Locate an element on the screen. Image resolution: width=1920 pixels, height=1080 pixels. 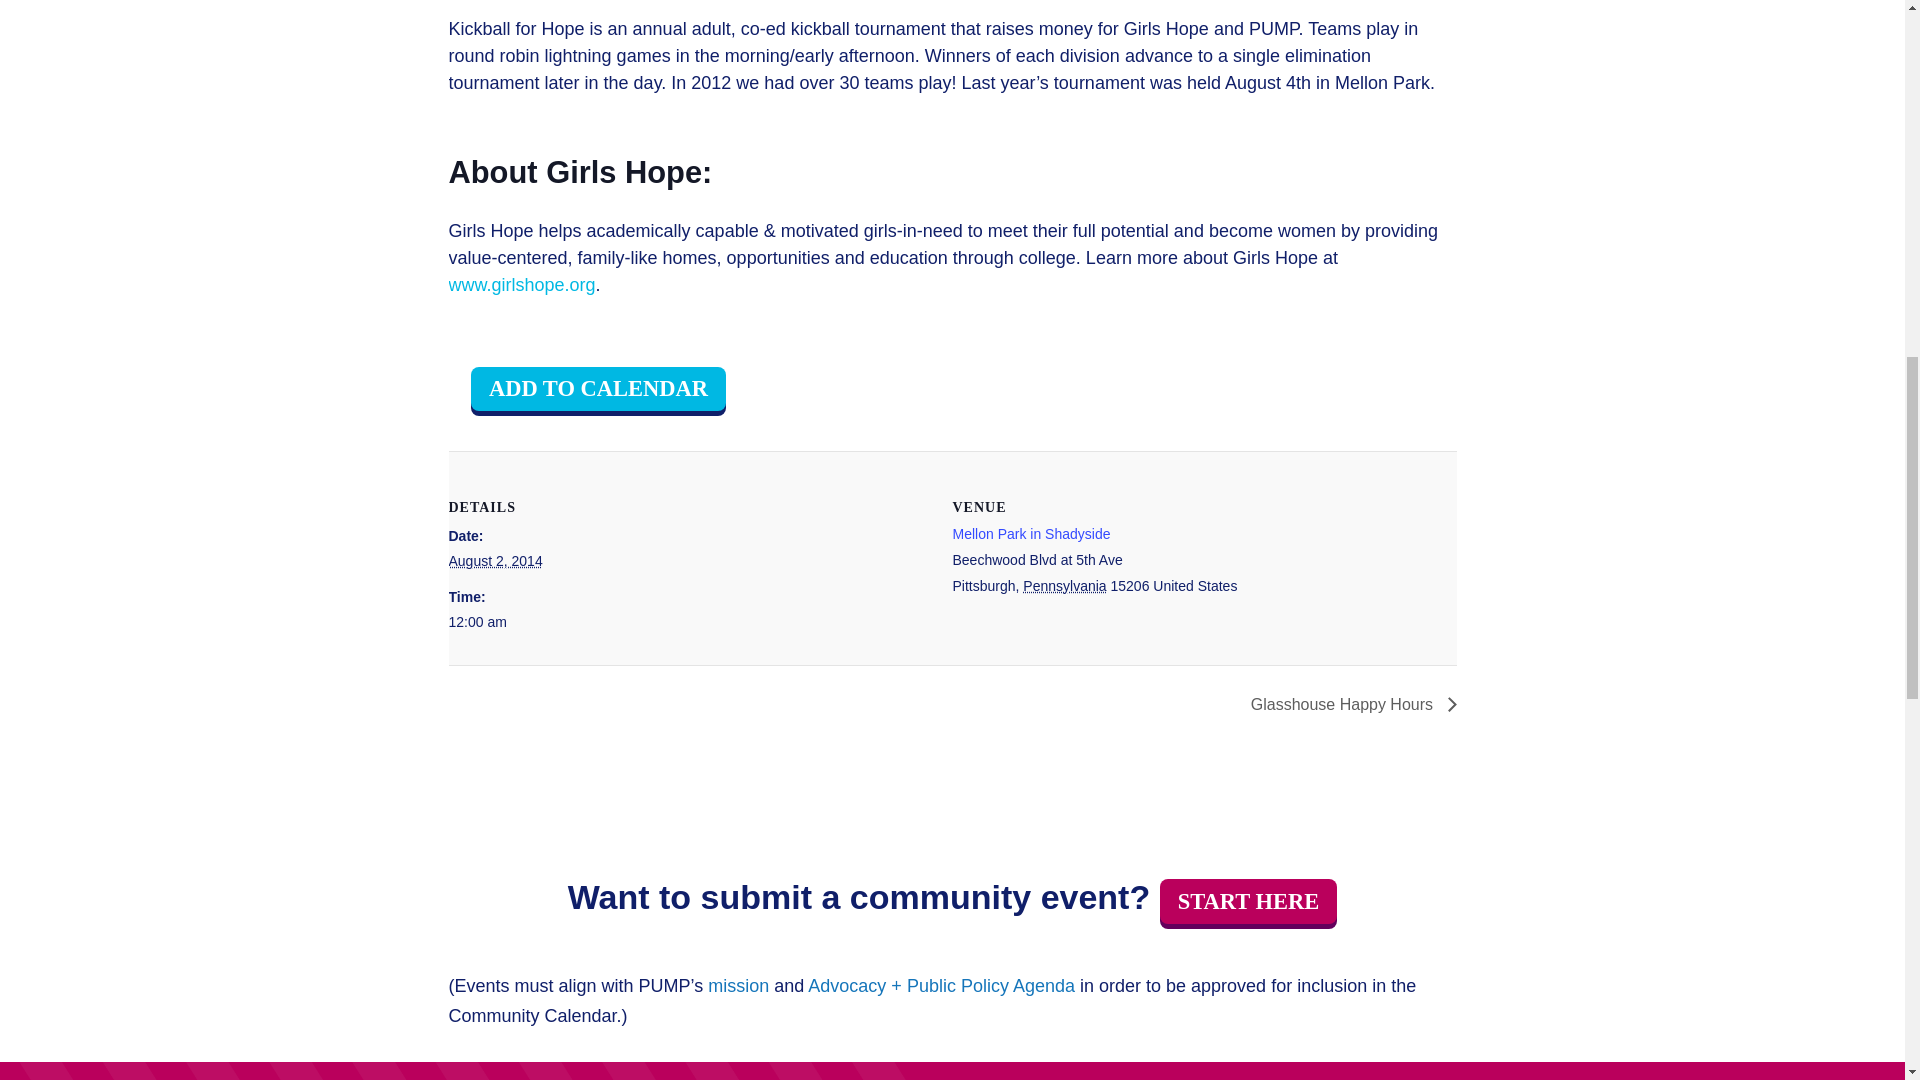
2014-08-02 is located at coordinates (687, 622).